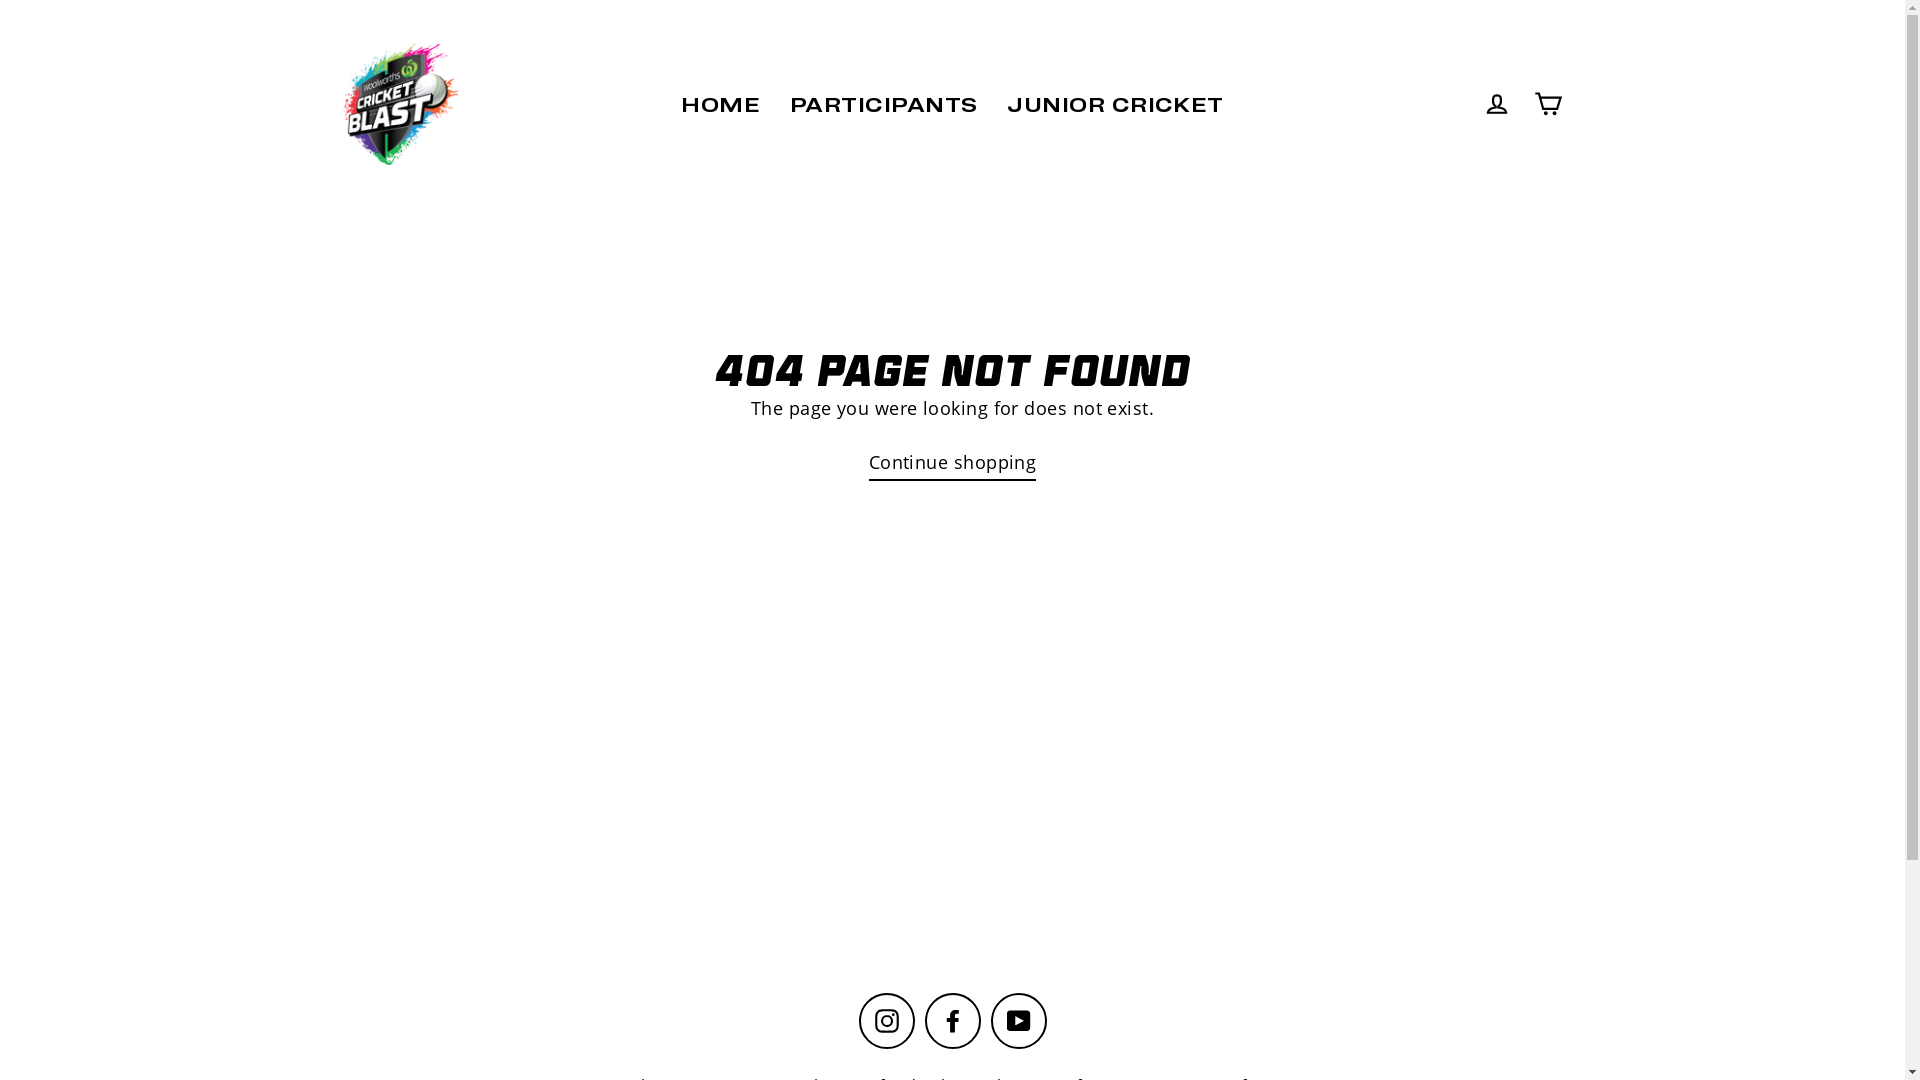  Describe the element at coordinates (953, 464) in the screenshot. I see `Continue shopping` at that location.